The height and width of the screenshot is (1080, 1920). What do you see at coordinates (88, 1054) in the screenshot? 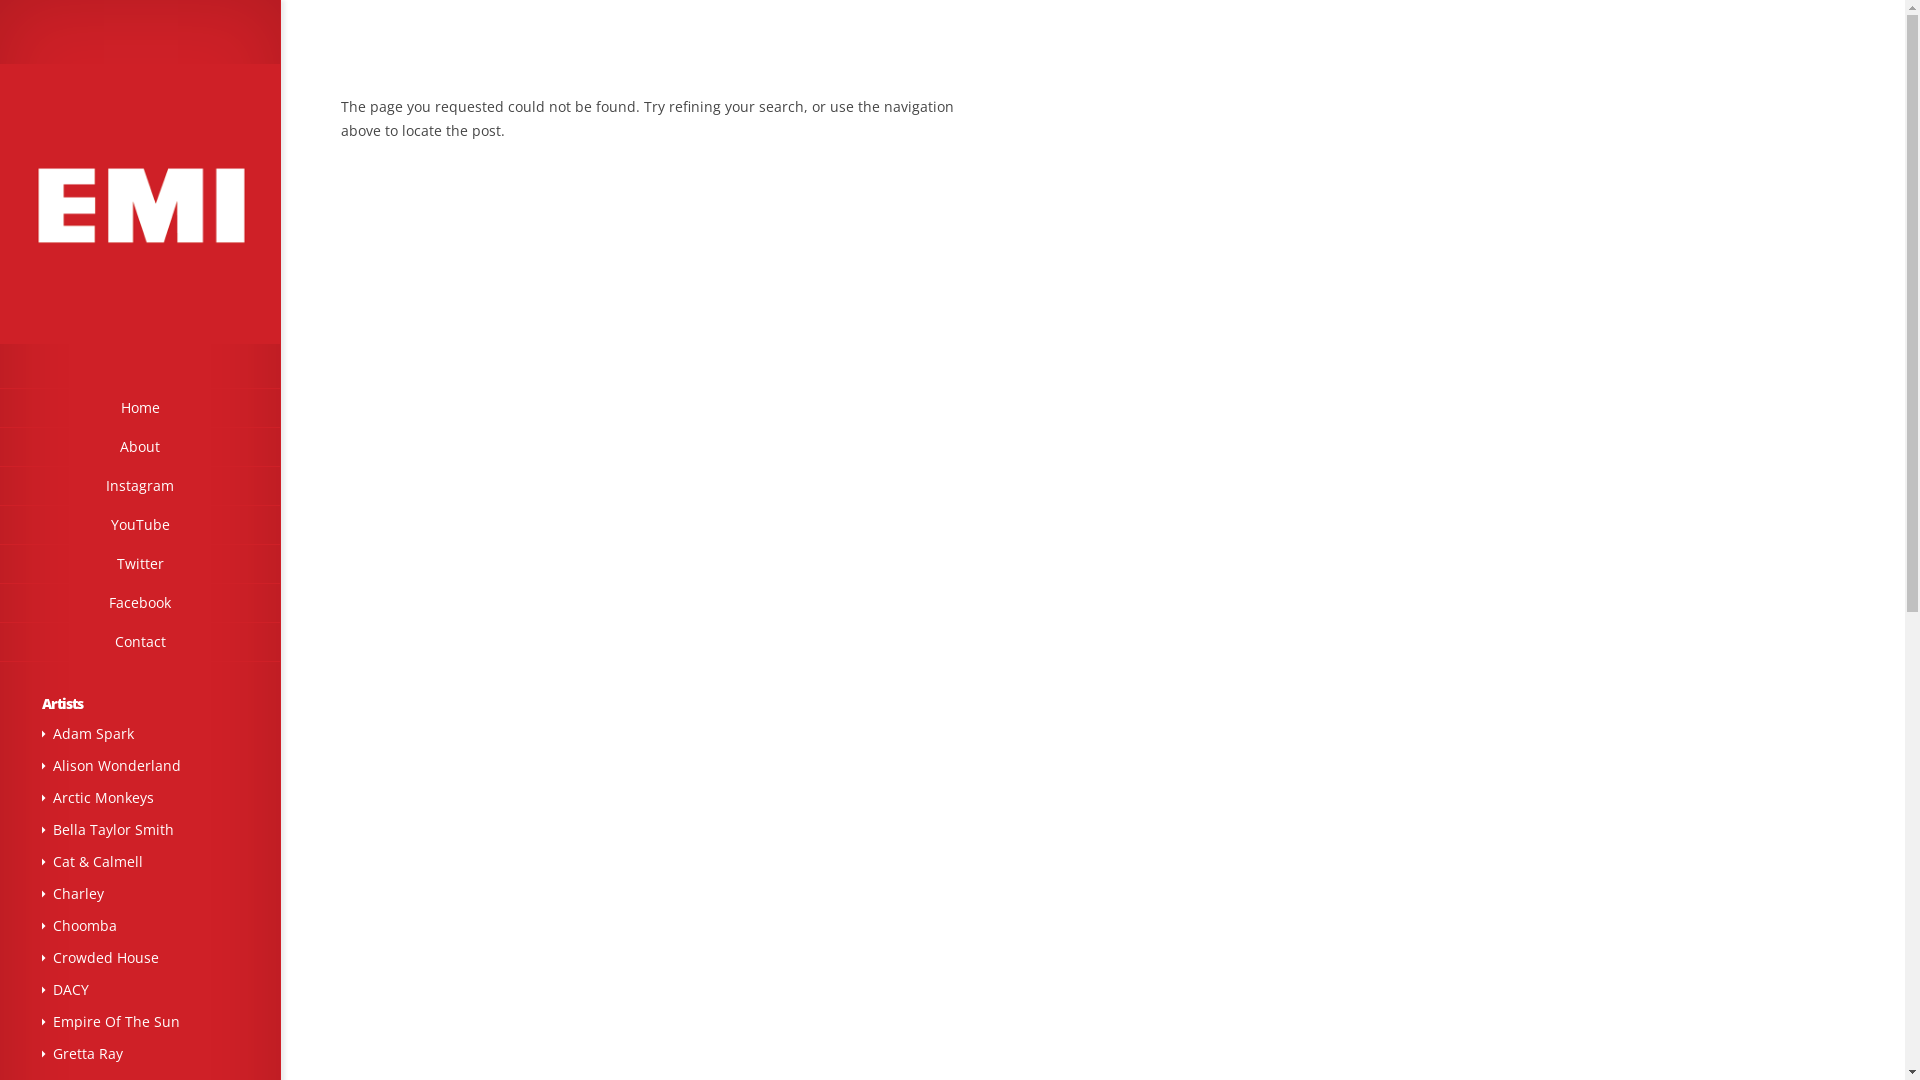
I see `Gretta Ray` at bounding box center [88, 1054].